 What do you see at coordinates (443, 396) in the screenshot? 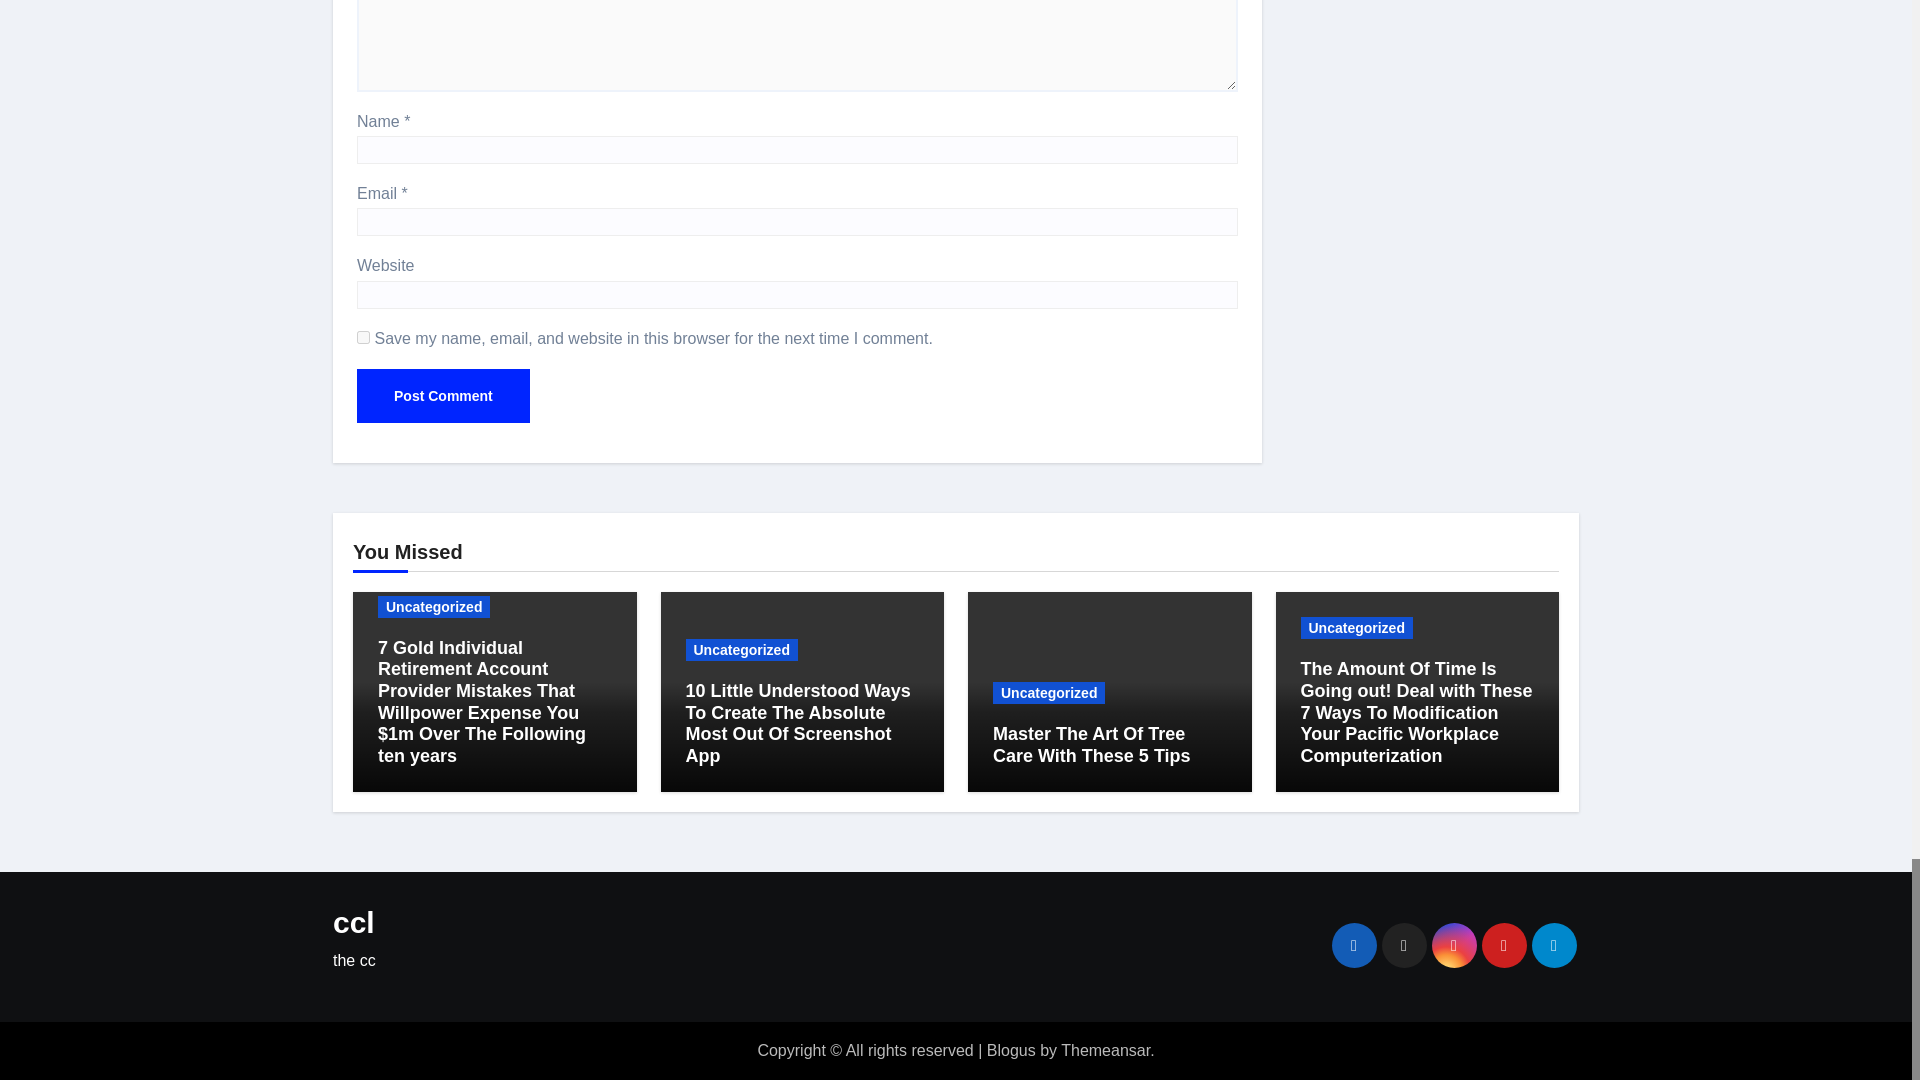
I see `Post Comment` at bounding box center [443, 396].